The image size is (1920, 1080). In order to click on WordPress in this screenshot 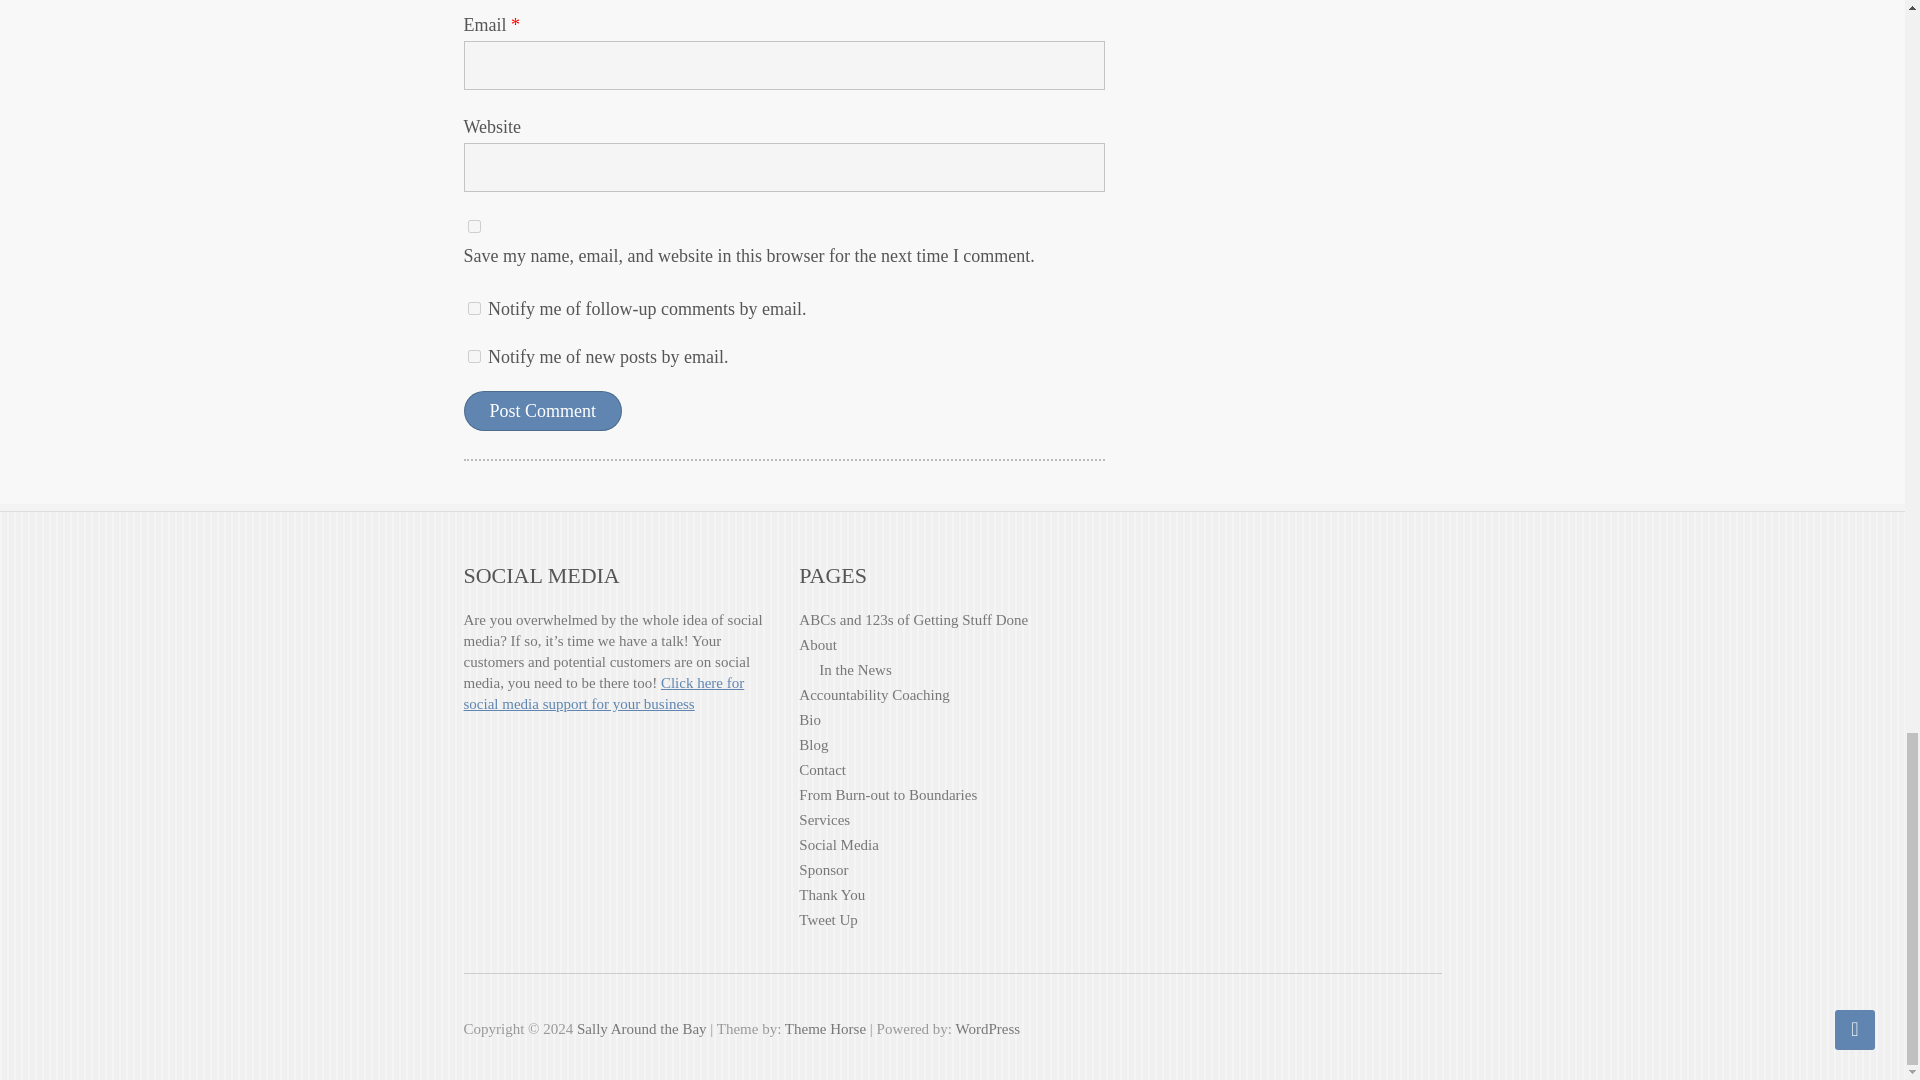, I will do `click(986, 1028)`.